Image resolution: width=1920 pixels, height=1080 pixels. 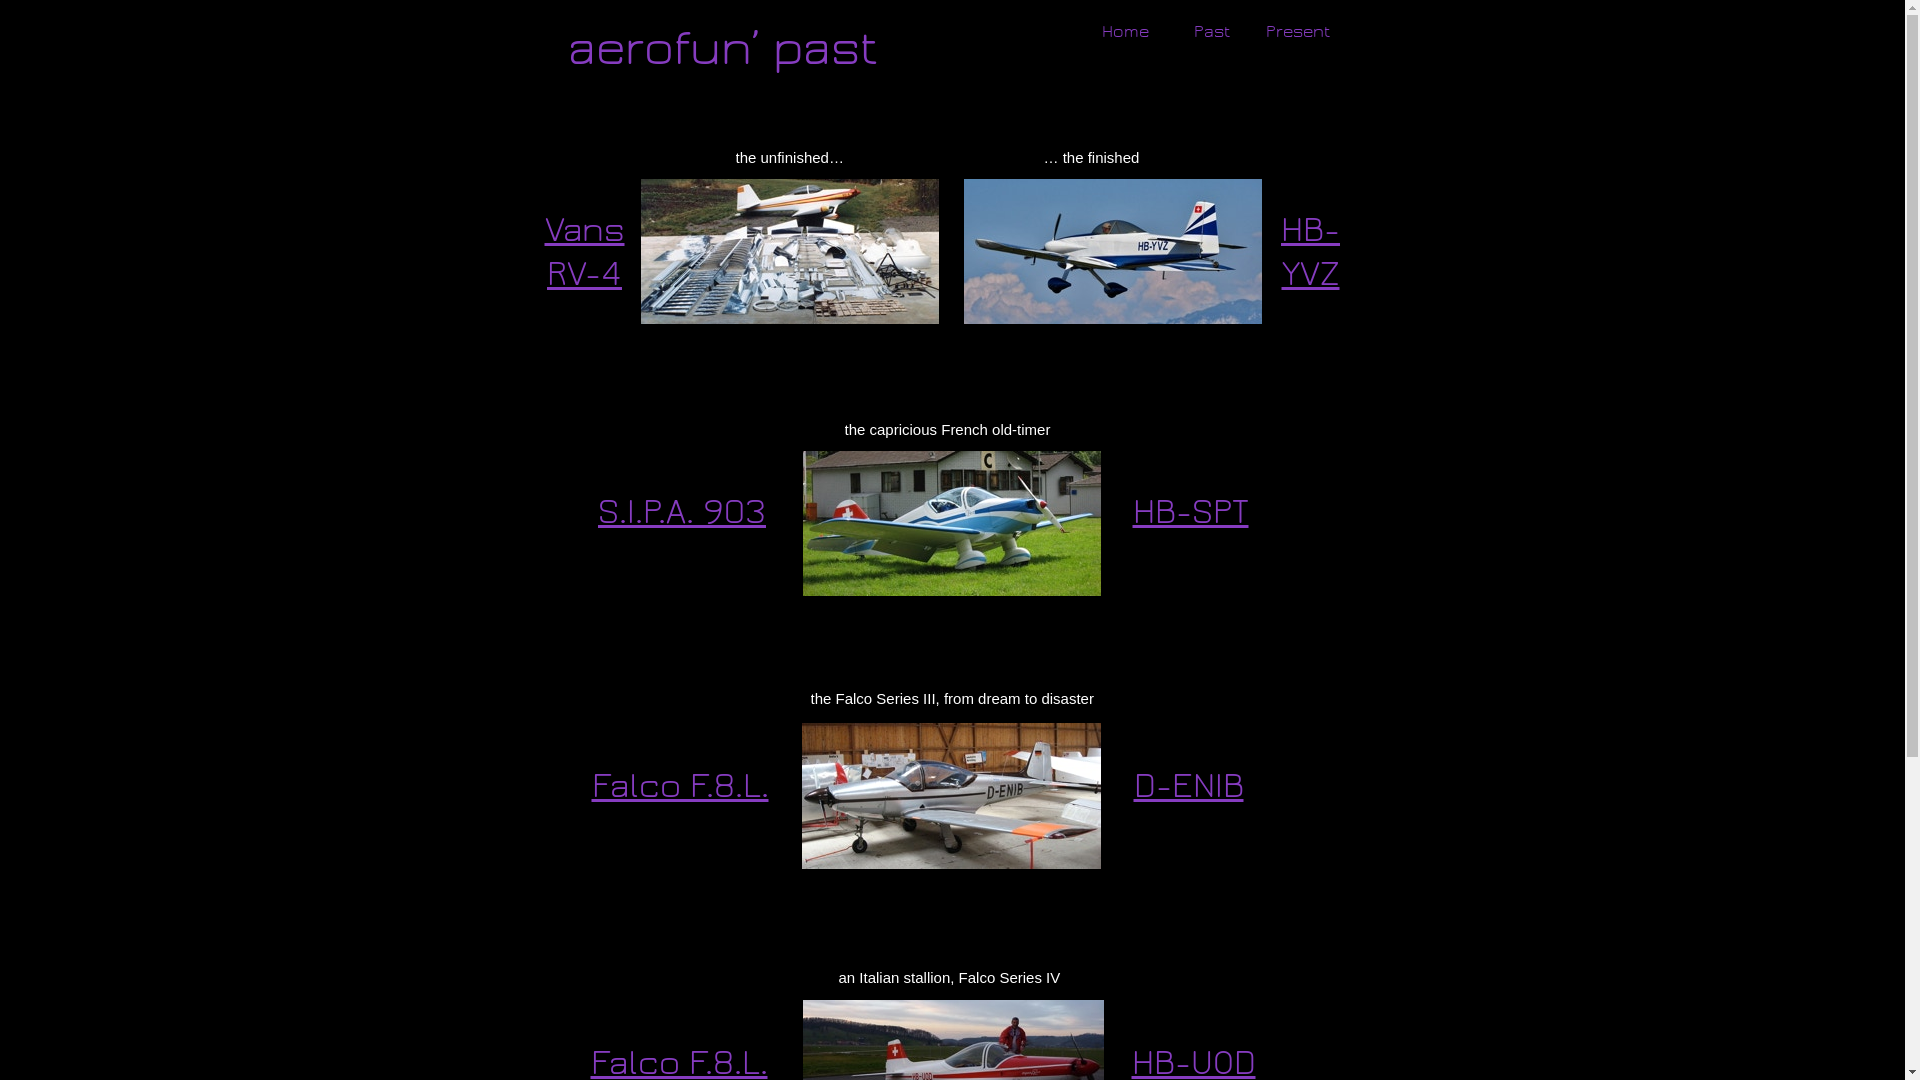 What do you see at coordinates (949, 978) in the screenshot?
I see `an Italian stallion, Falco Series IV` at bounding box center [949, 978].